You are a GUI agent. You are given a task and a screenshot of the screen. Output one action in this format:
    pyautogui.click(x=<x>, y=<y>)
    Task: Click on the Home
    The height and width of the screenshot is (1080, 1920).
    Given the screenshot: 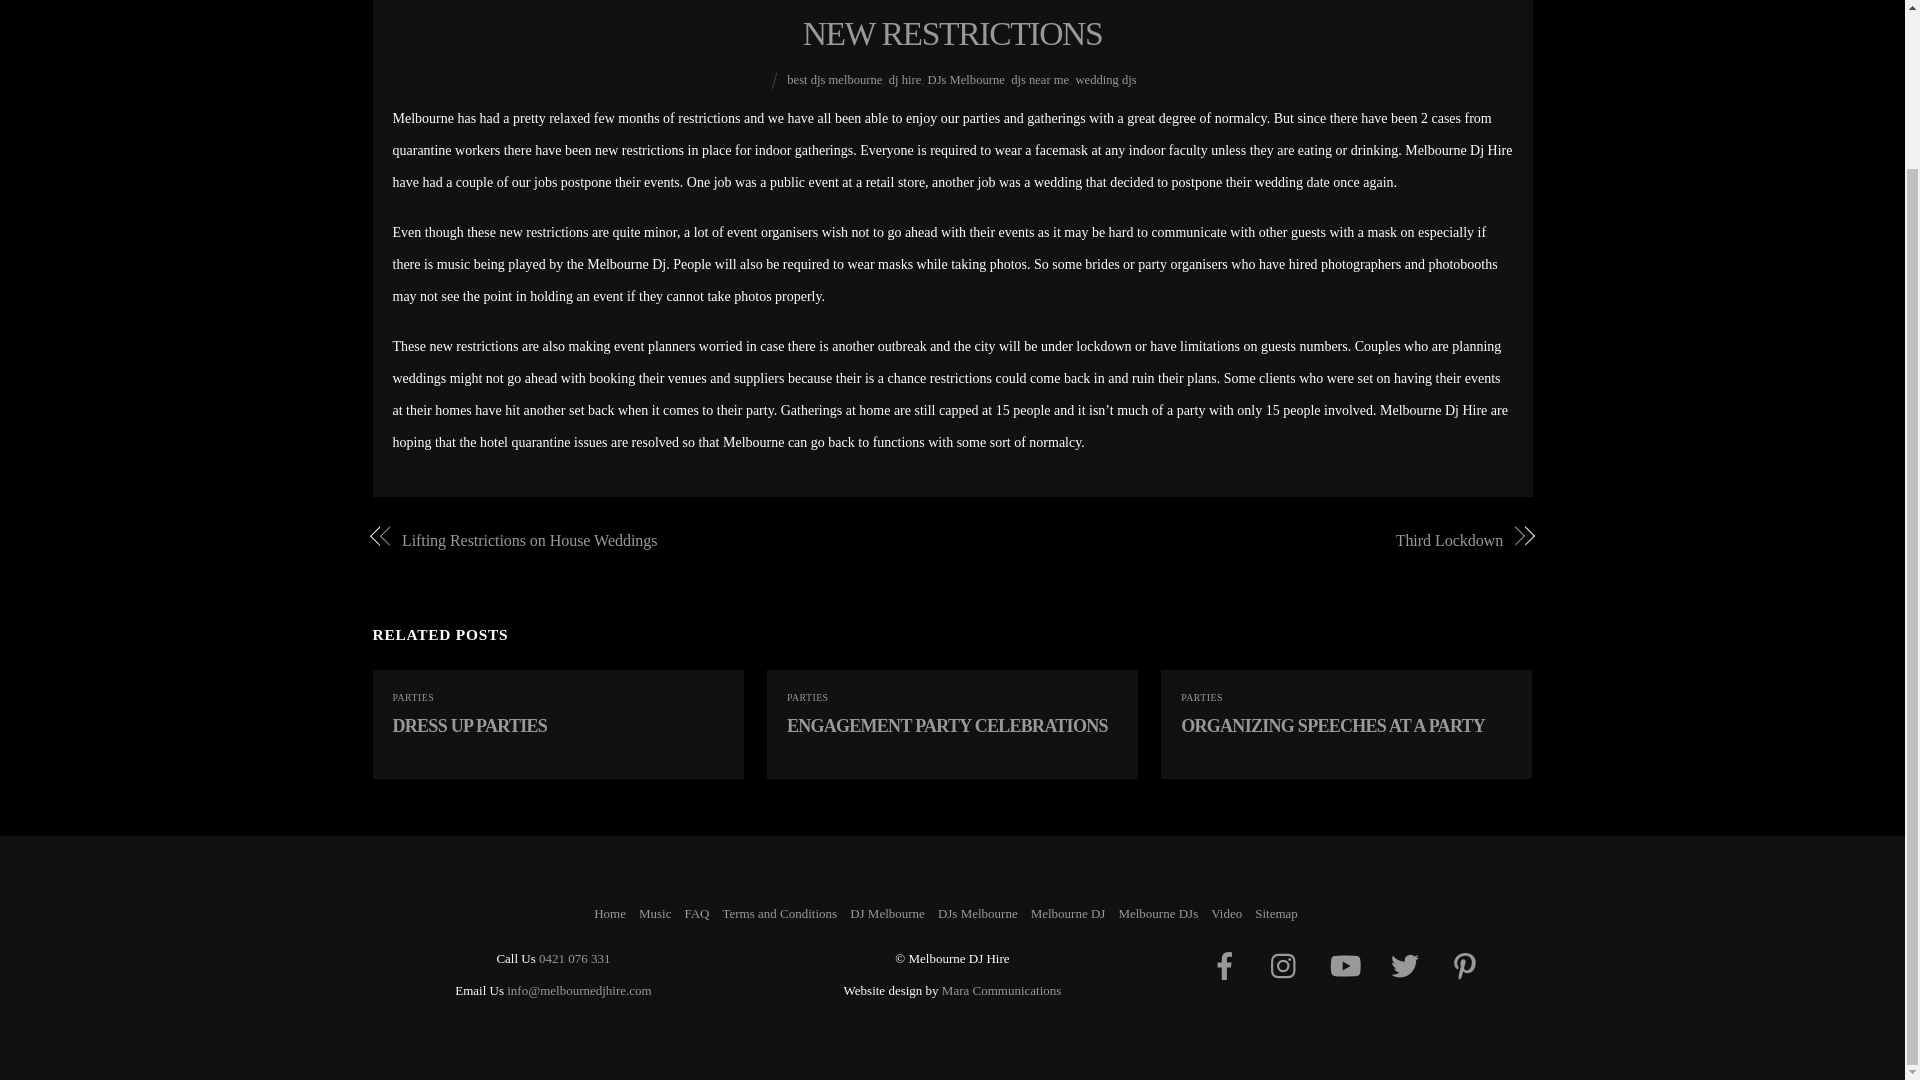 What is the action you would take?
    pyautogui.click(x=609, y=914)
    